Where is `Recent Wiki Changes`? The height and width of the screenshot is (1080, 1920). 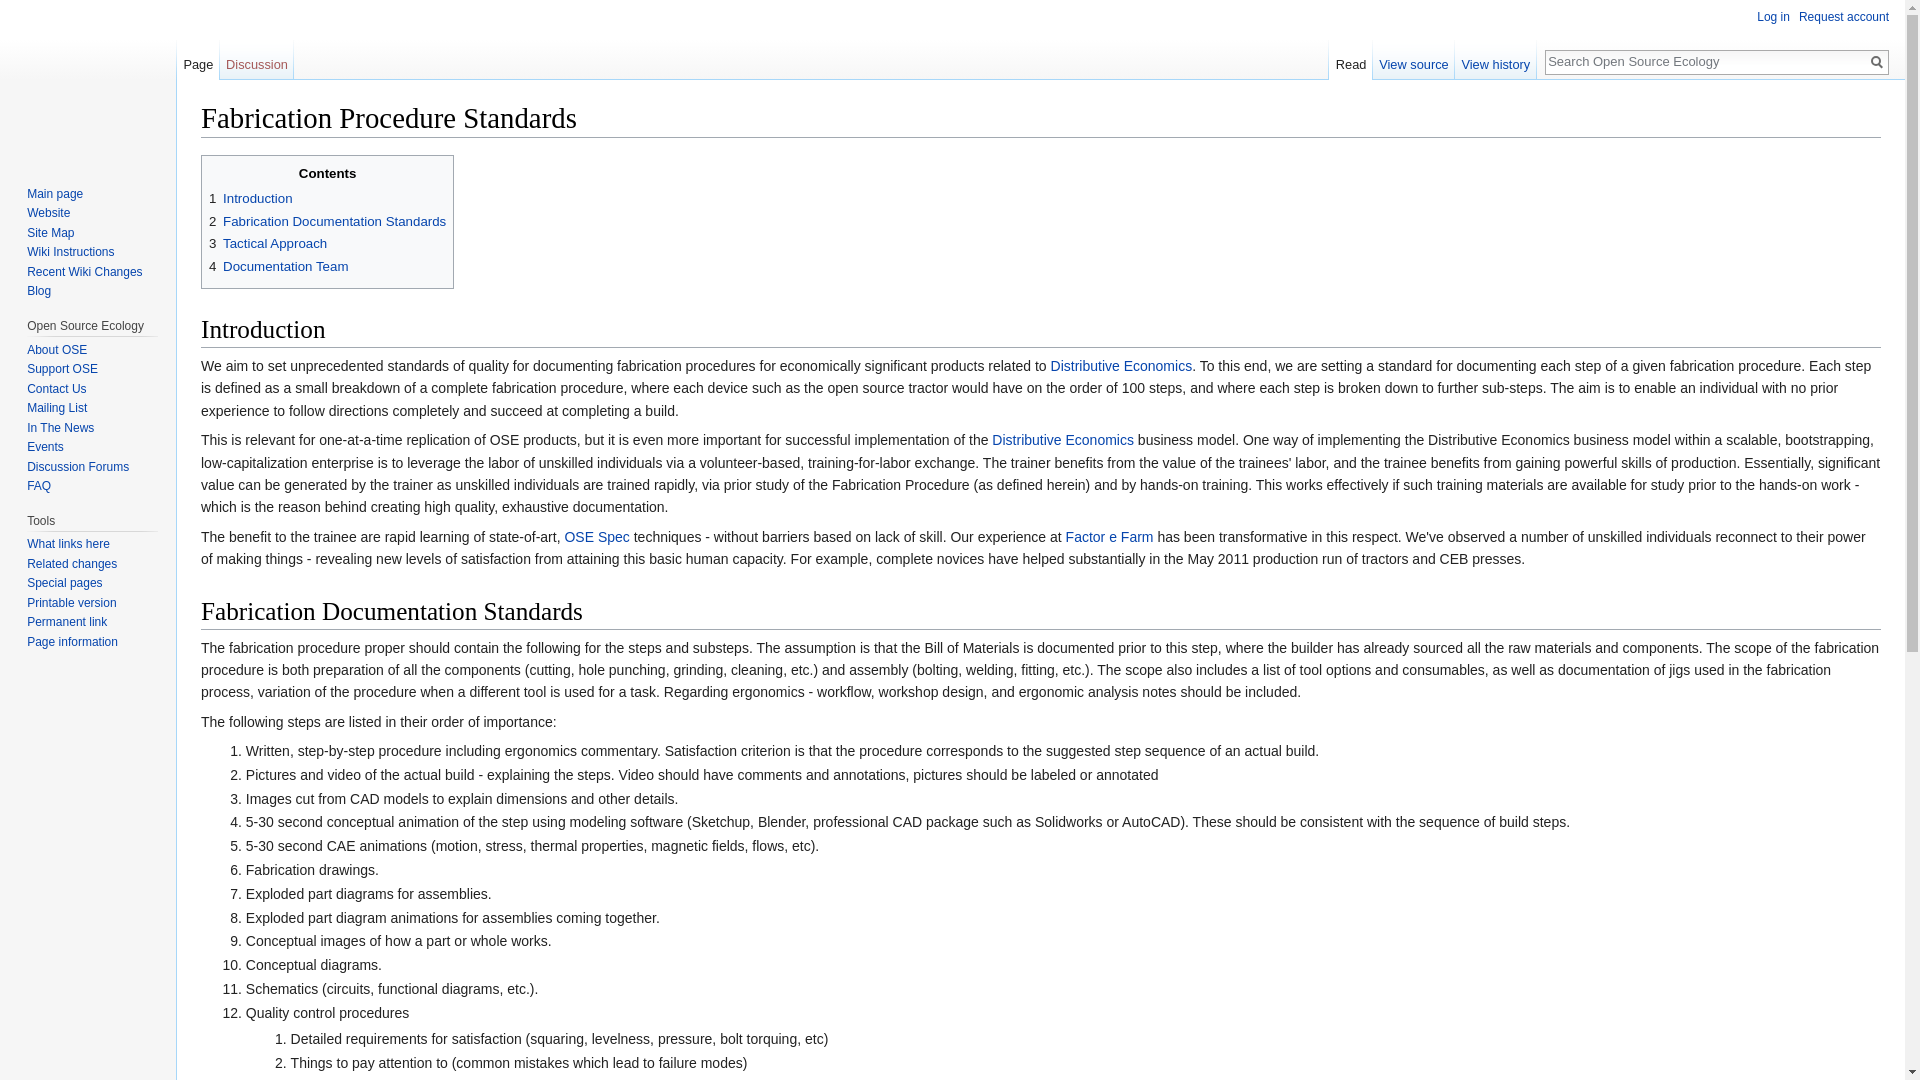
Recent Wiki Changes is located at coordinates (84, 271).